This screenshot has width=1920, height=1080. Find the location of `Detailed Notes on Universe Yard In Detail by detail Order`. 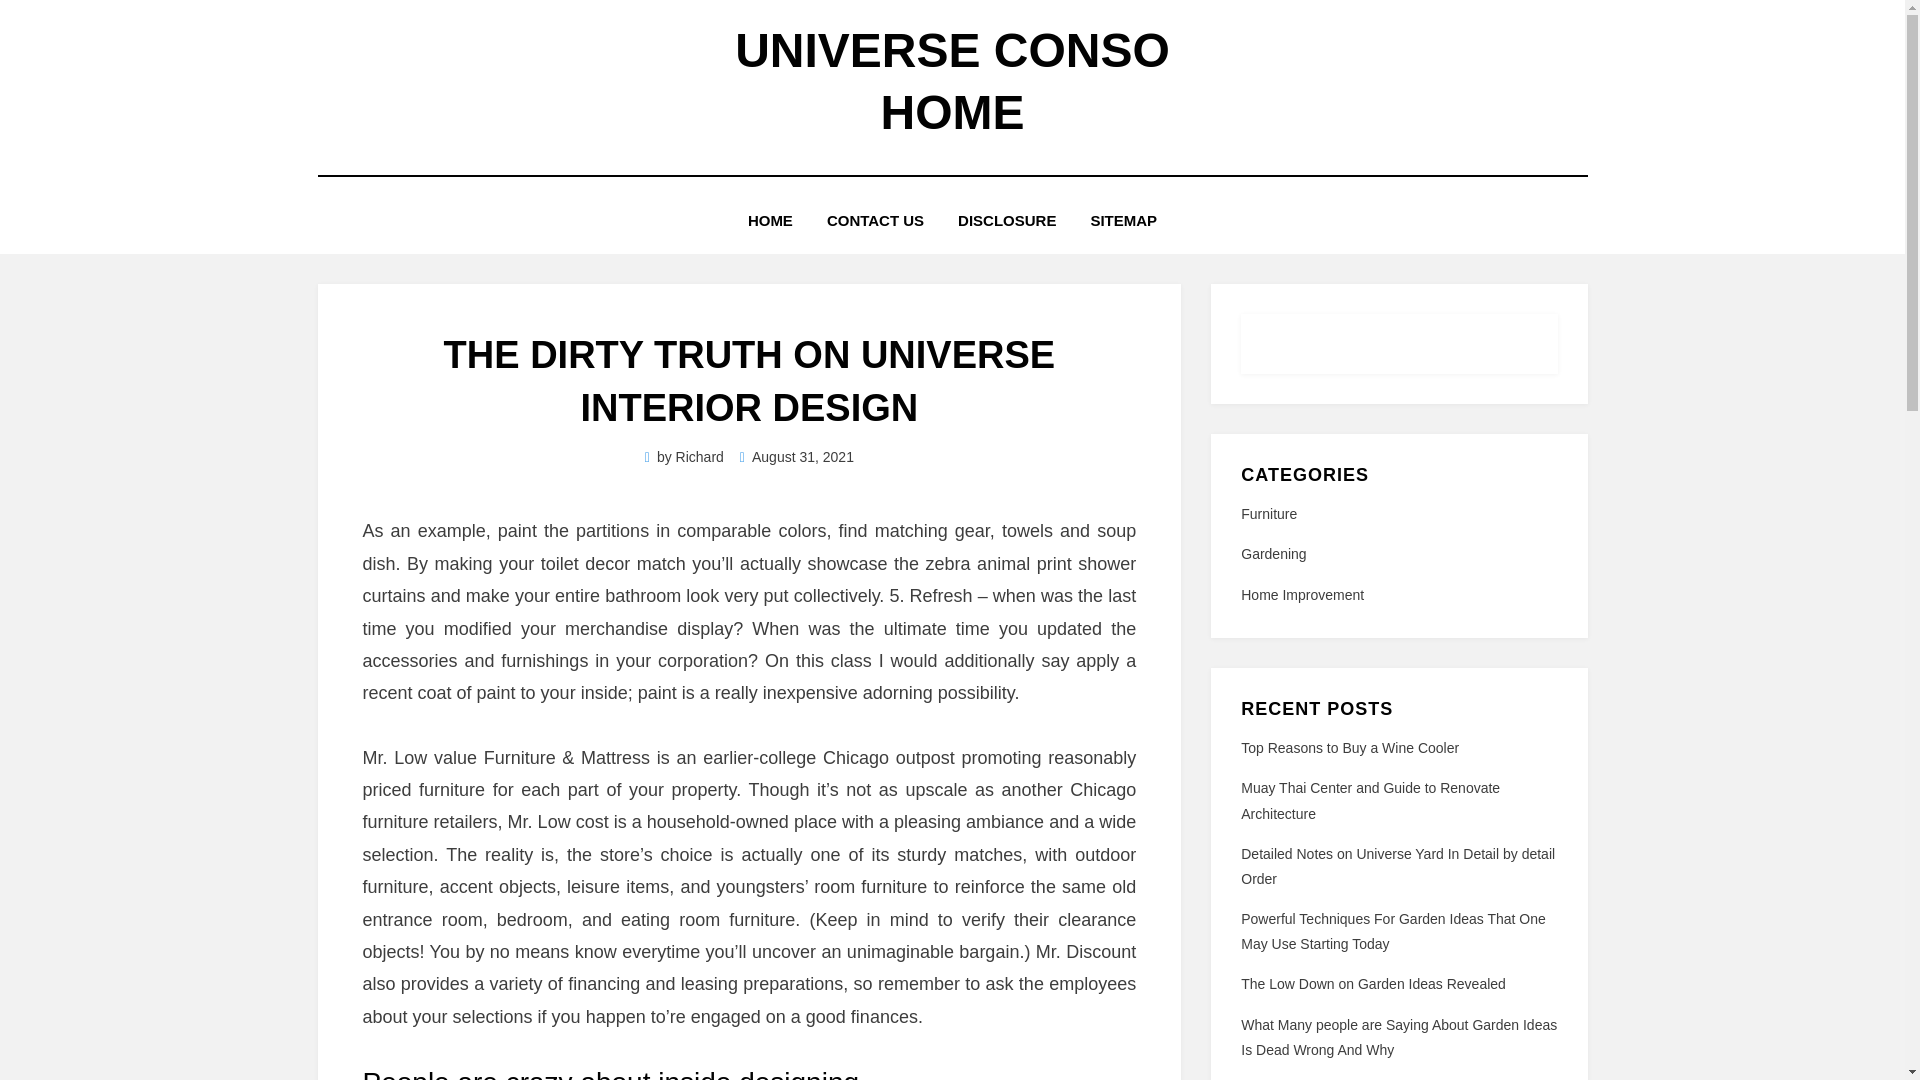

Detailed Notes on Universe Yard In Detail by detail Order is located at coordinates (1398, 866).